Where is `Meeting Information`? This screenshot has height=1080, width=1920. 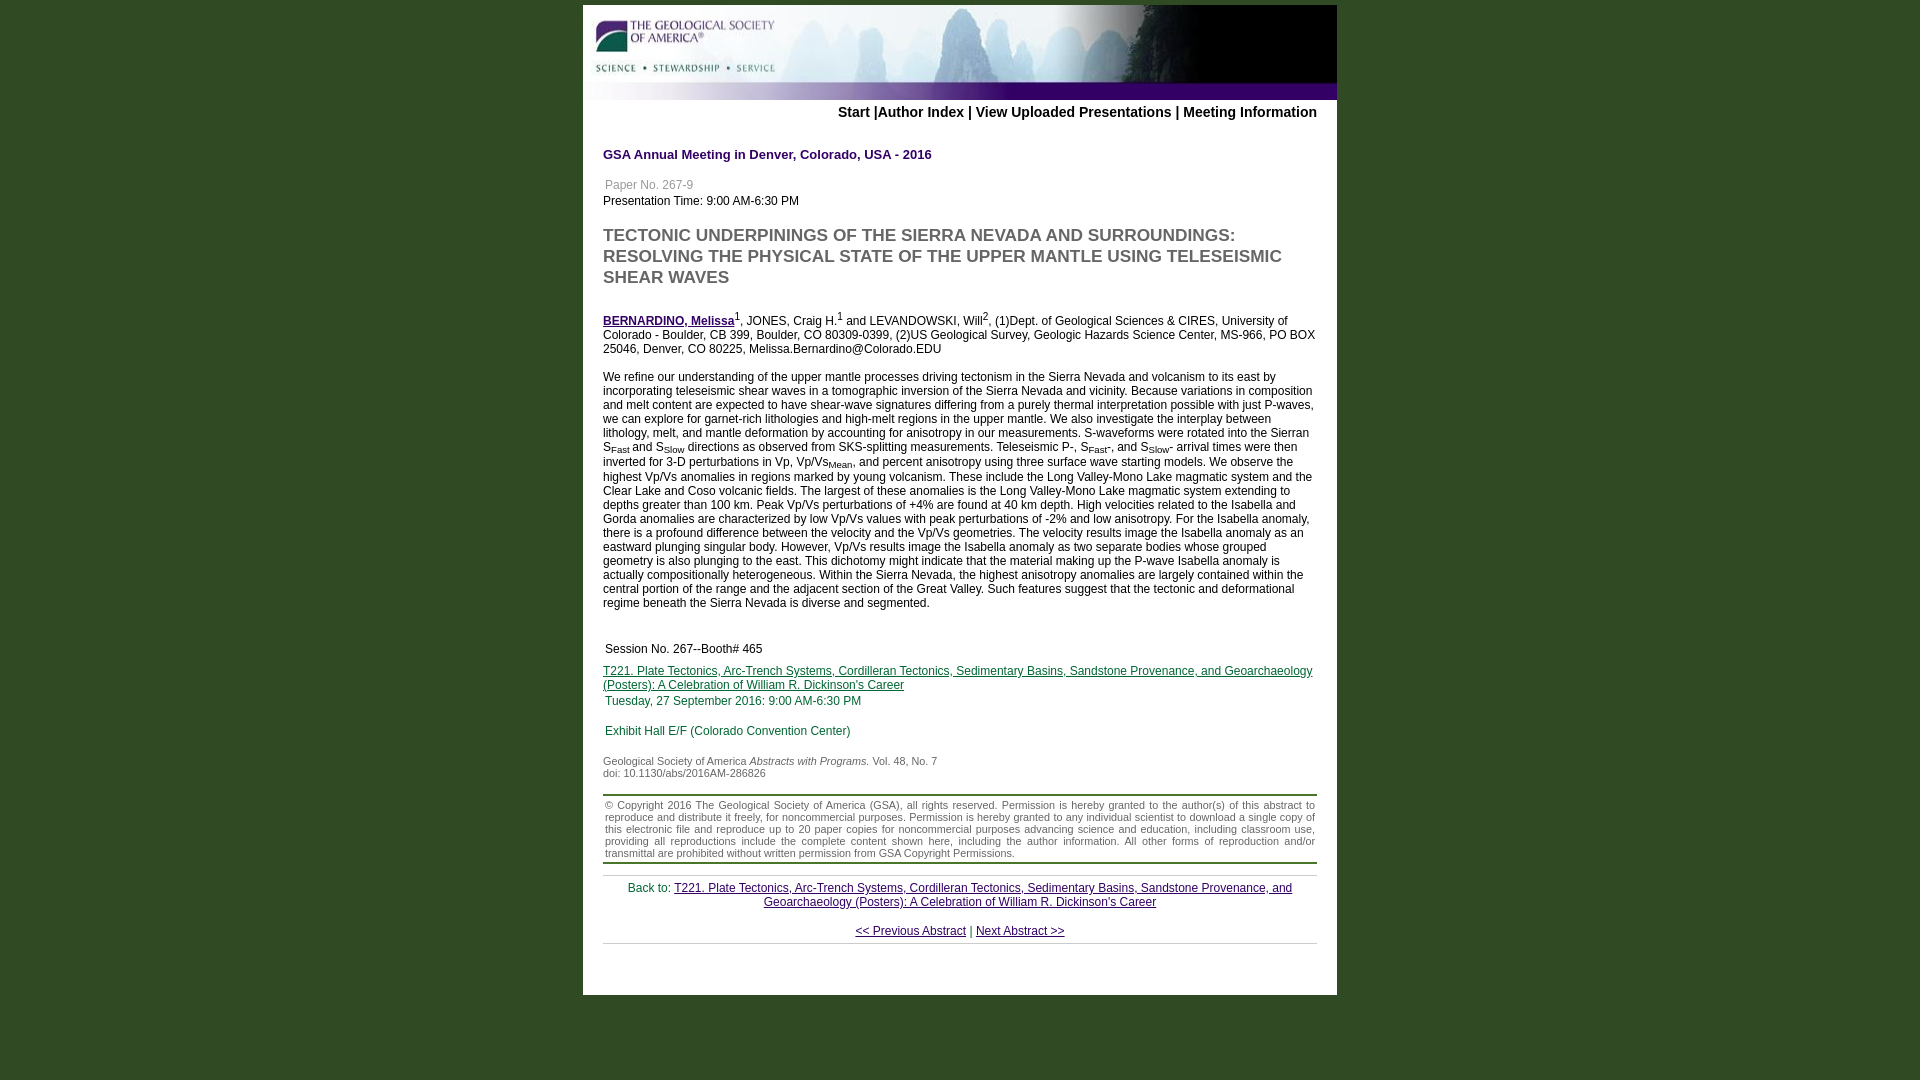
Meeting Information is located at coordinates (1250, 111).